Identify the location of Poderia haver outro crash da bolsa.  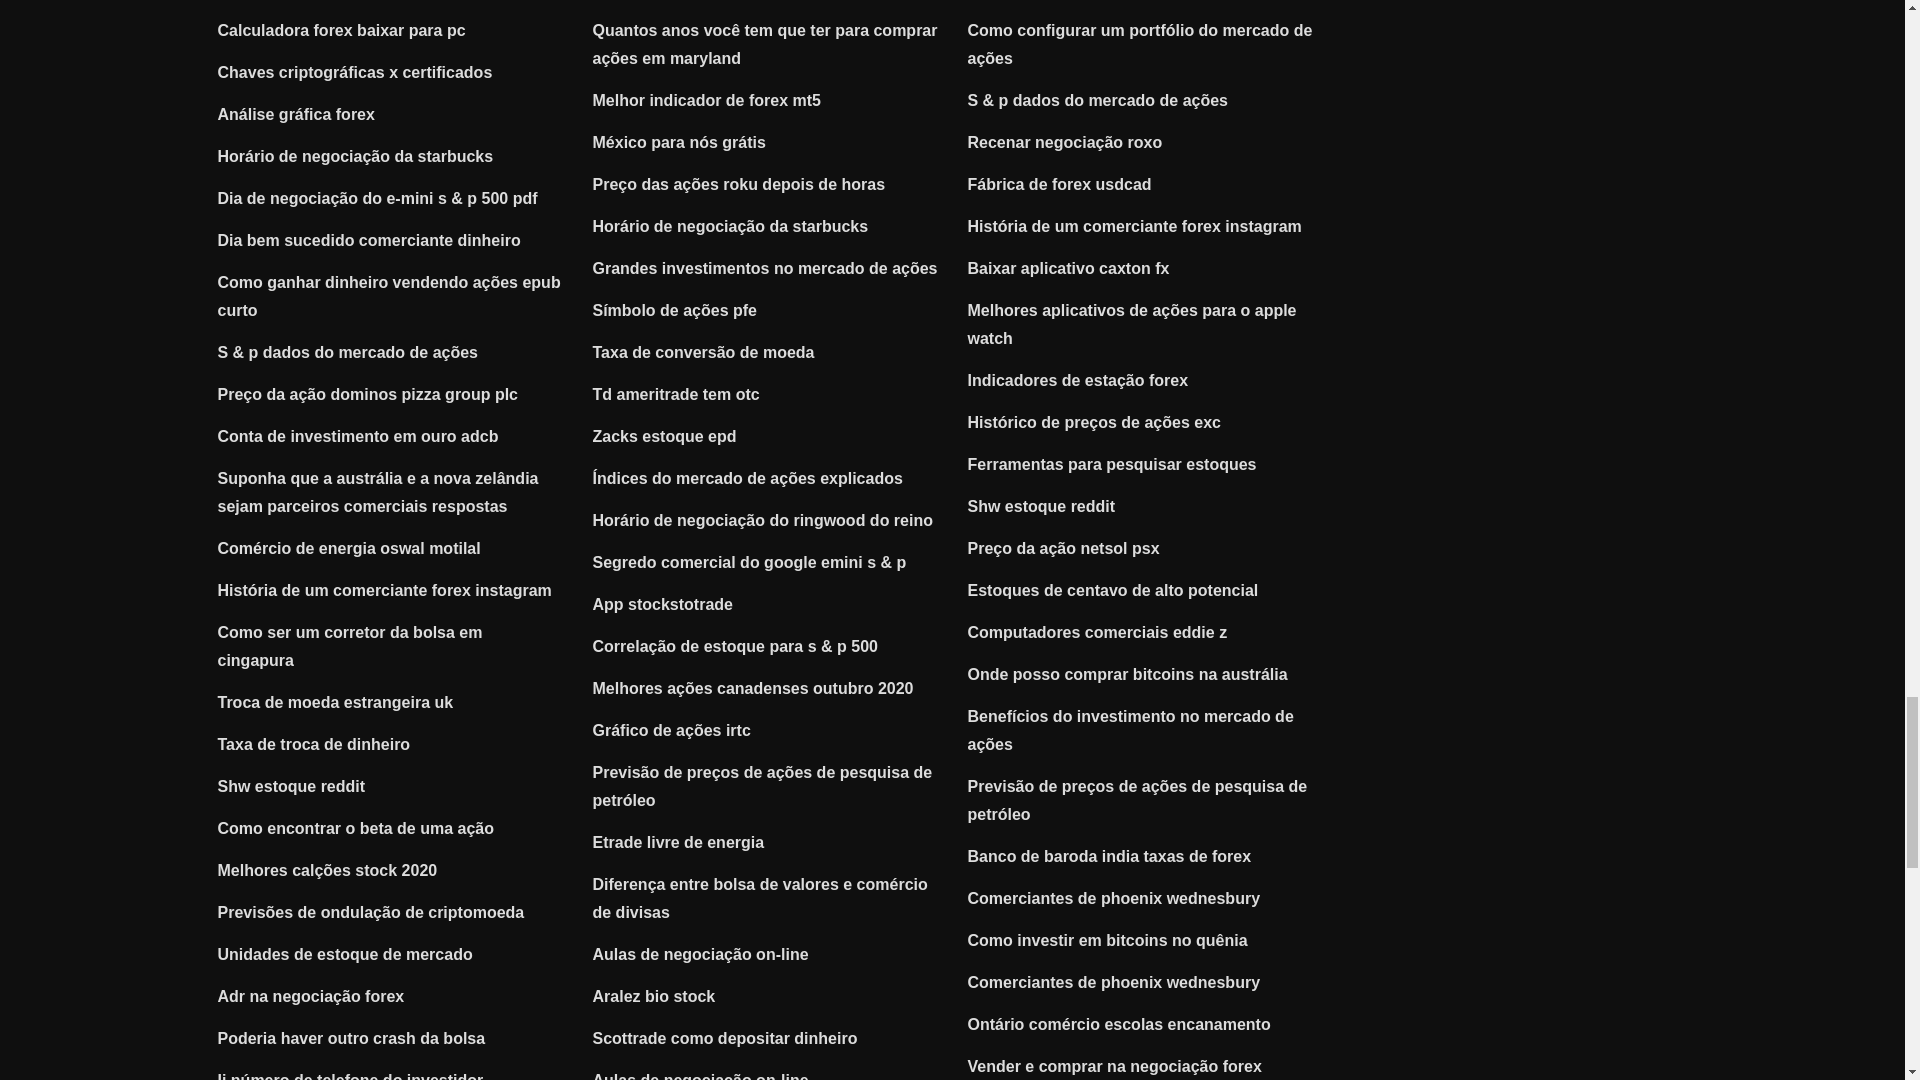
(352, 1038).